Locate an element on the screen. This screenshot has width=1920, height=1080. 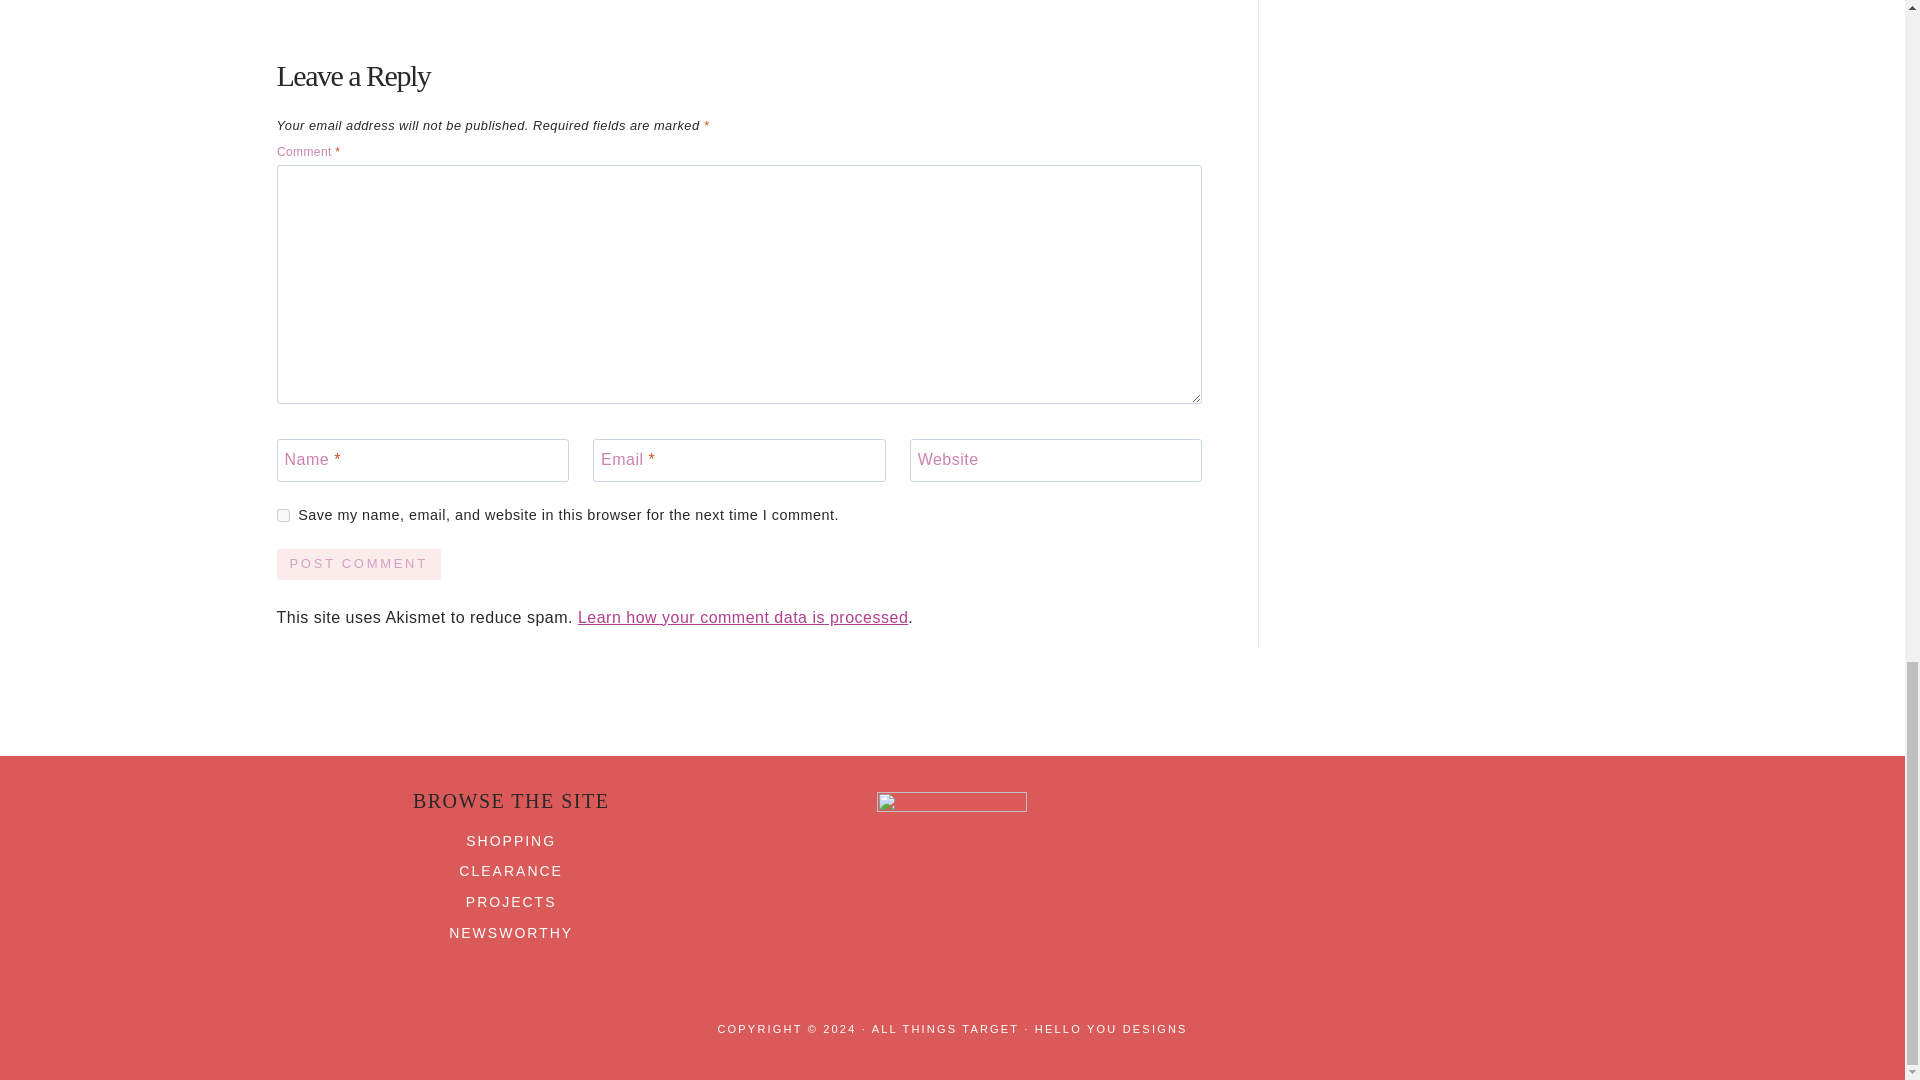
Post Comment is located at coordinates (358, 564).